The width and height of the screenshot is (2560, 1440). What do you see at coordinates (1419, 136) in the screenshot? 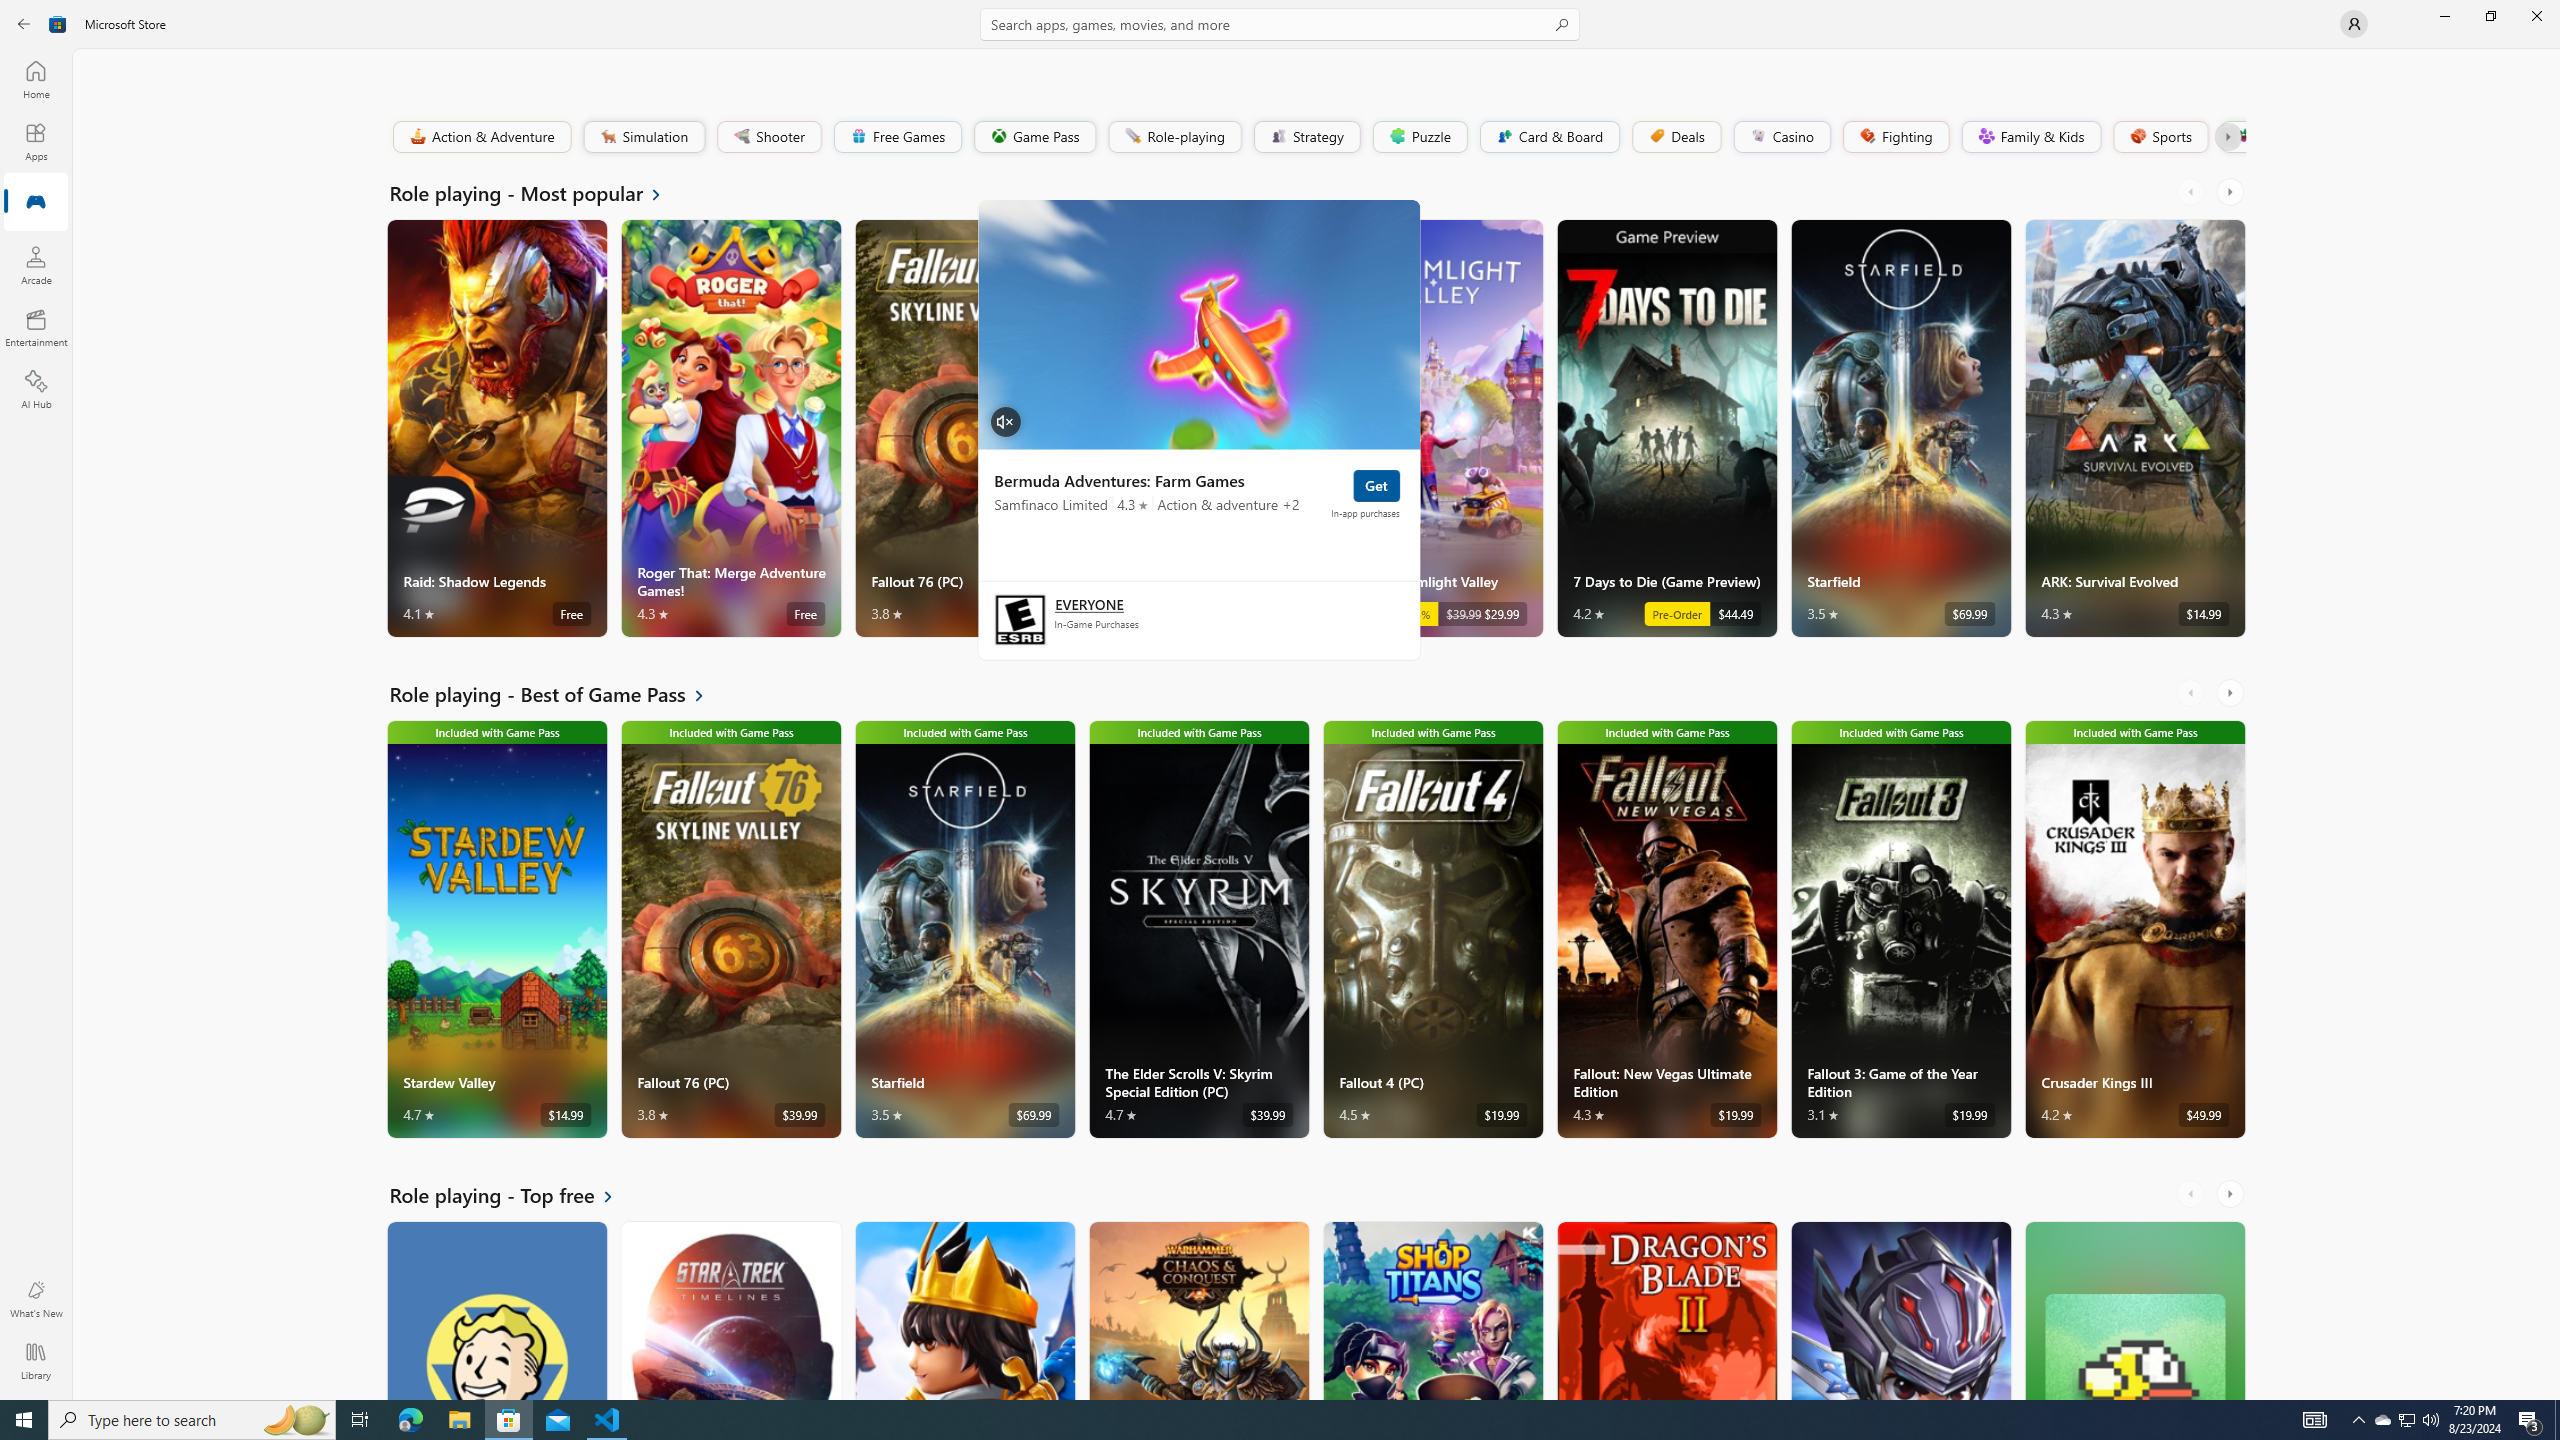
I see `Puzzle` at bounding box center [1419, 136].